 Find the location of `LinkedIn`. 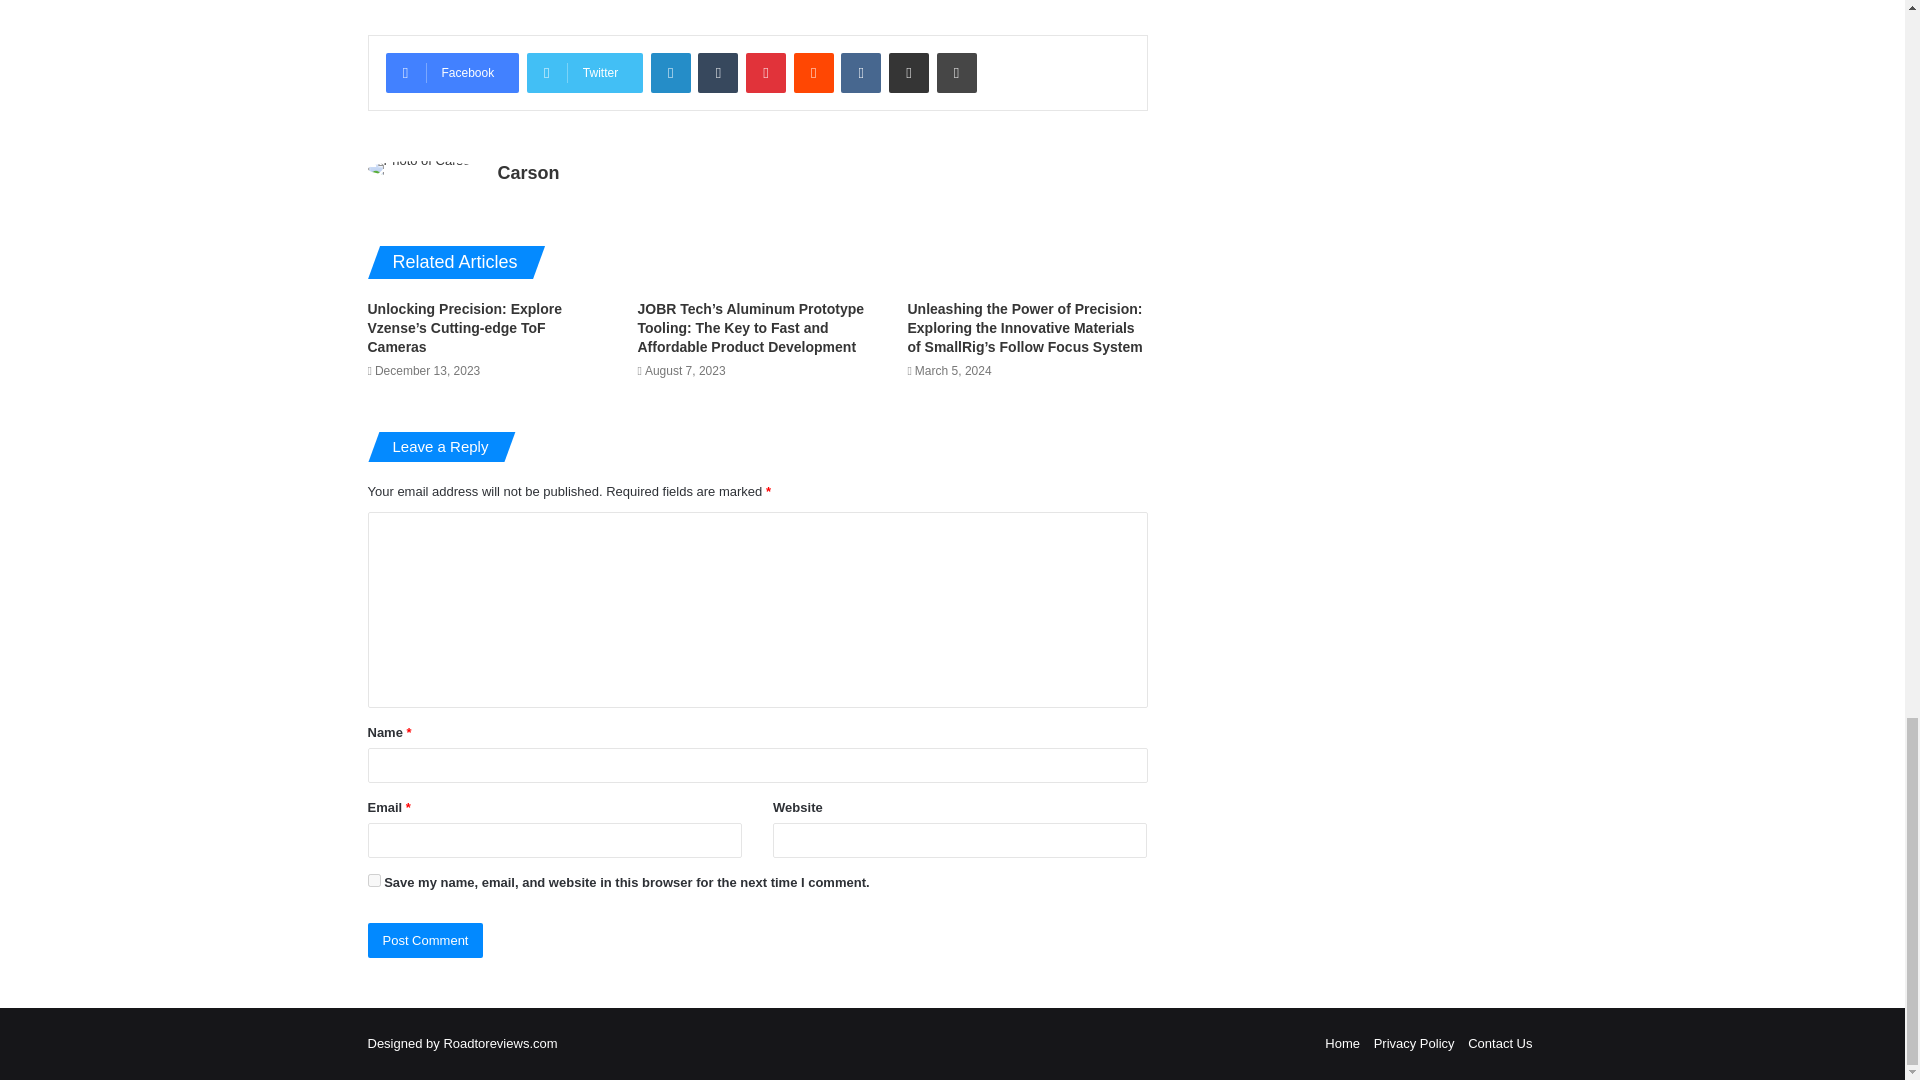

LinkedIn is located at coordinates (670, 72).